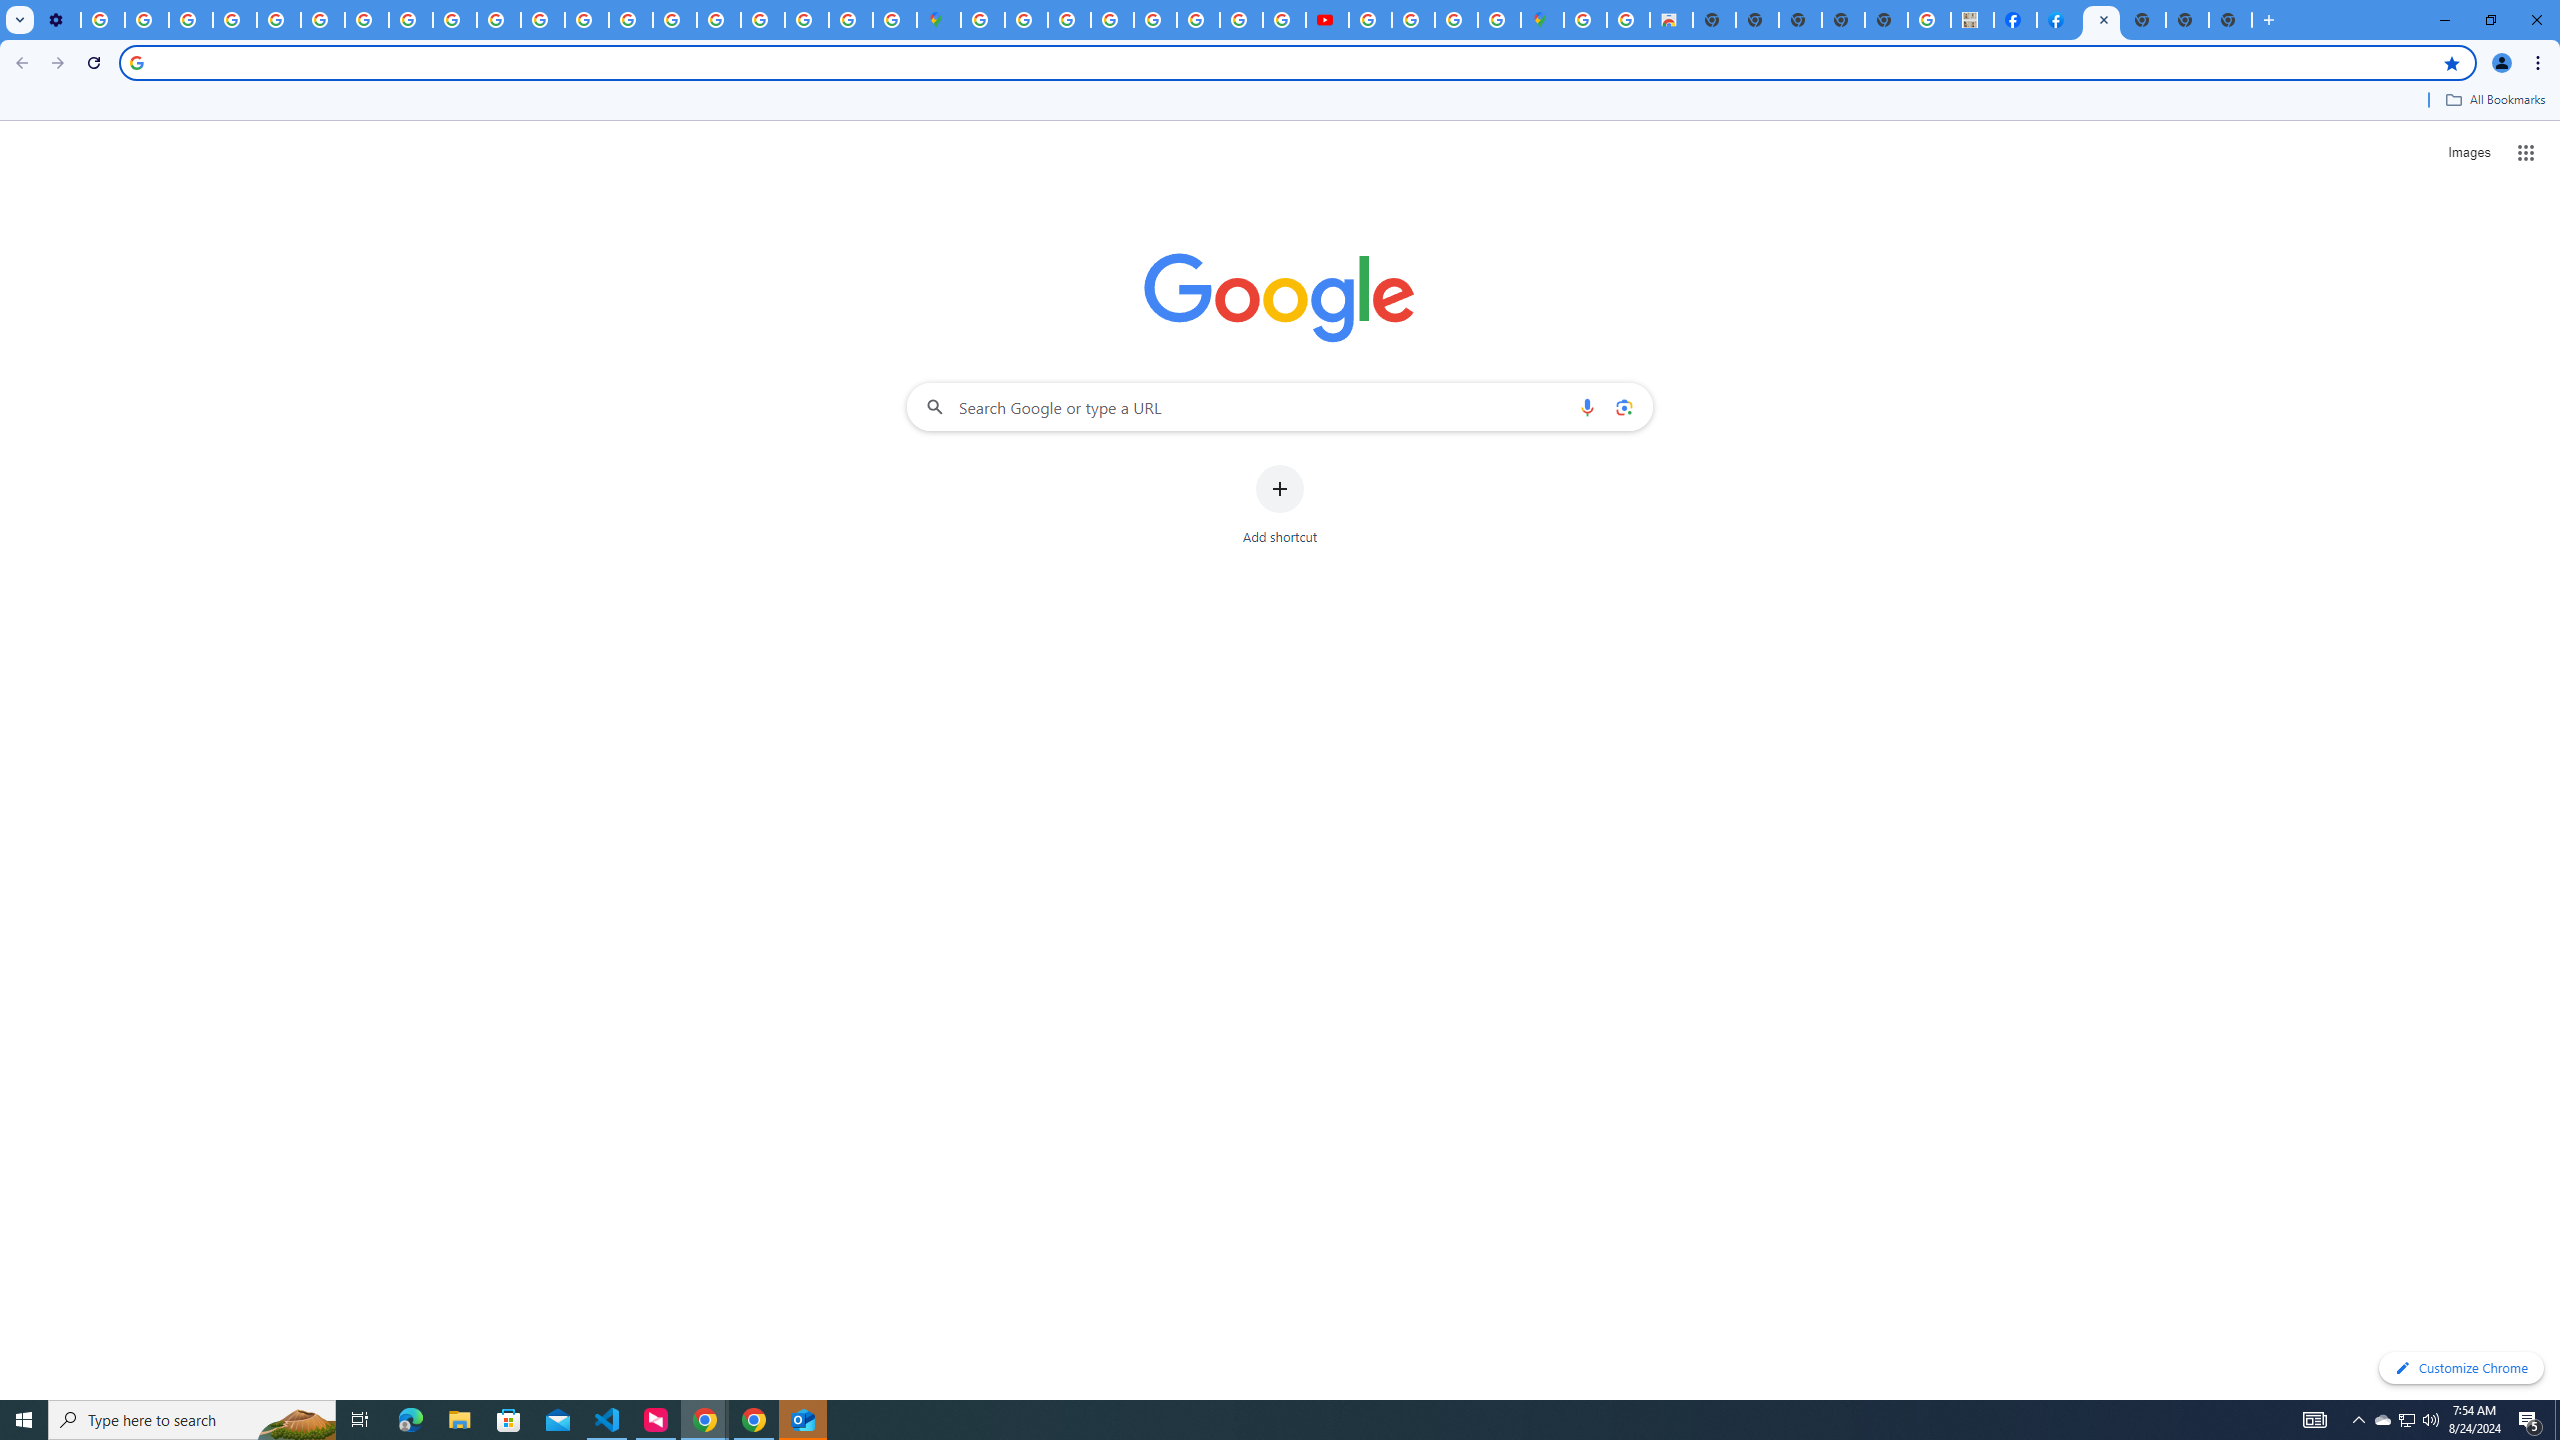 The image size is (2560, 1440). Describe the element at coordinates (2468, 153) in the screenshot. I see `Search for Images ` at that location.